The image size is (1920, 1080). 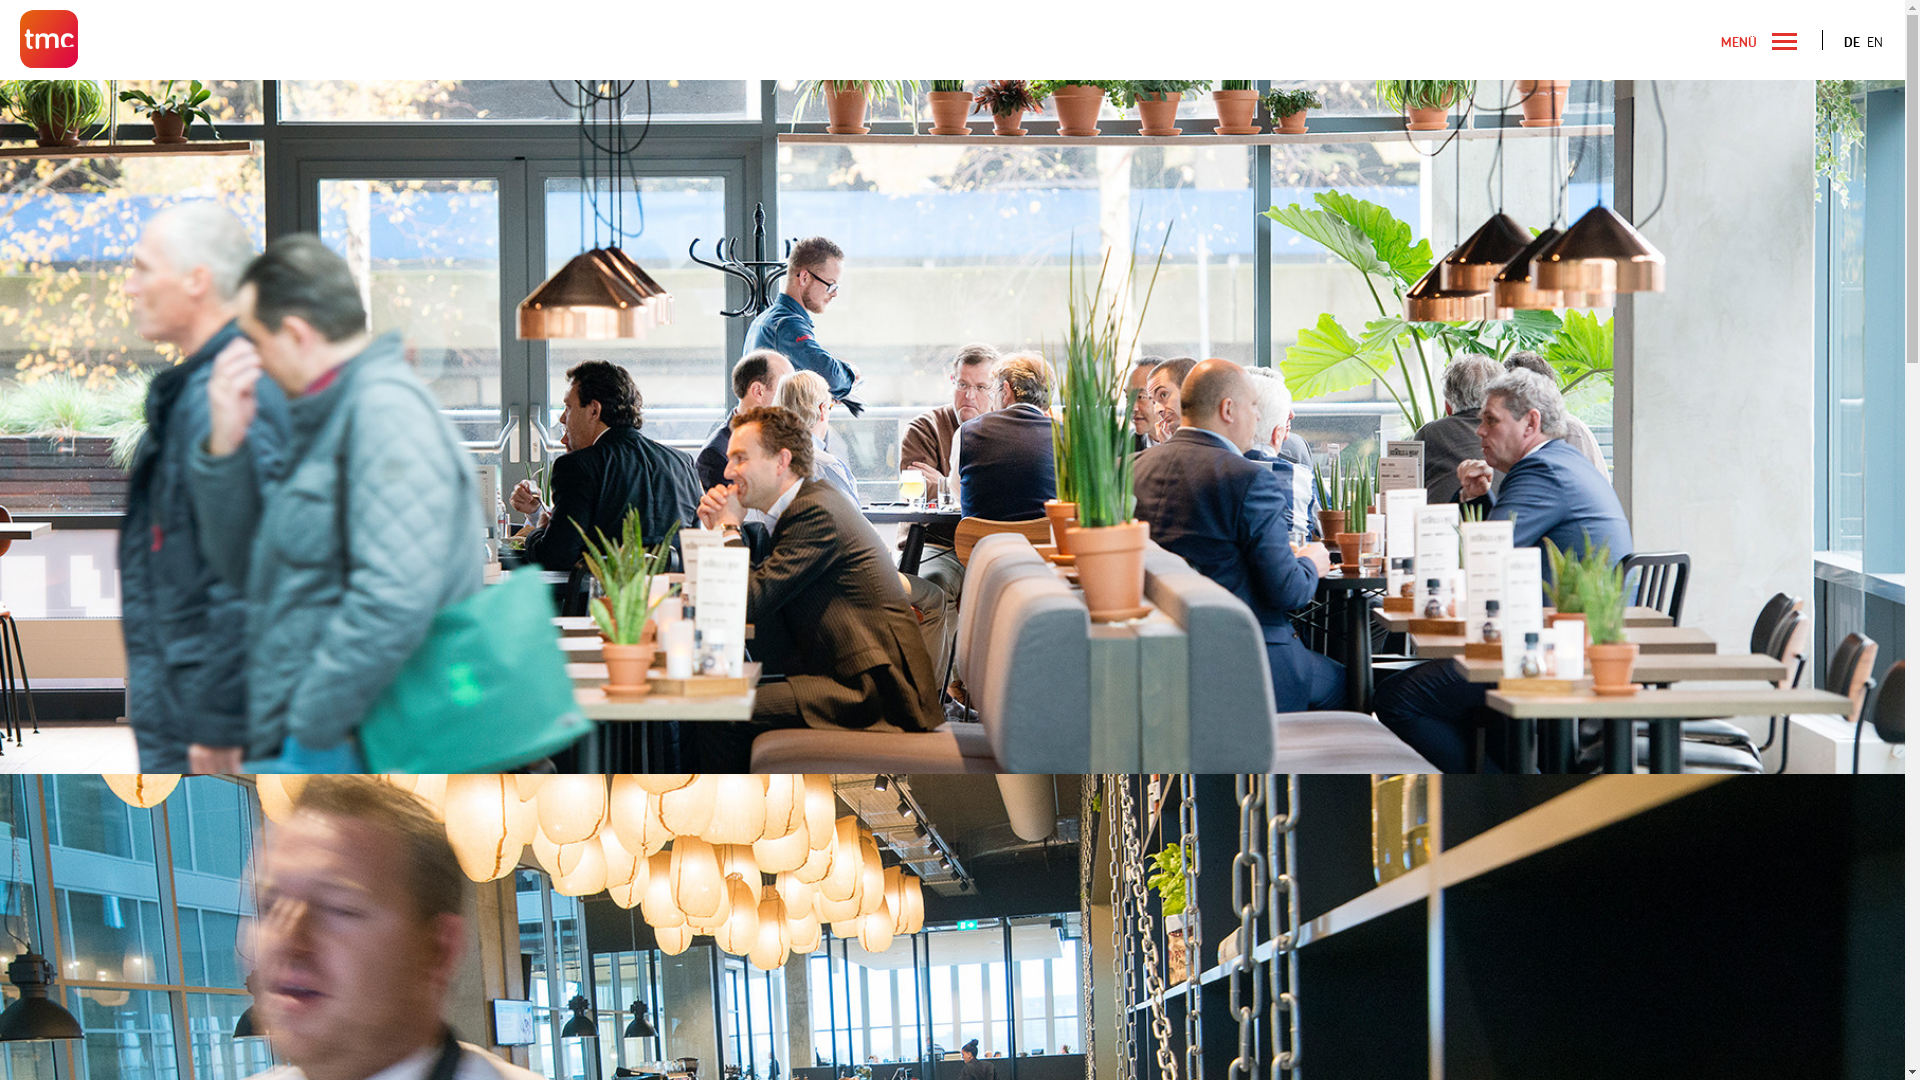 What do you see at coordinates (1875, 42) in the screenshot?
I see `EN` at bounding box center [1875, 42].